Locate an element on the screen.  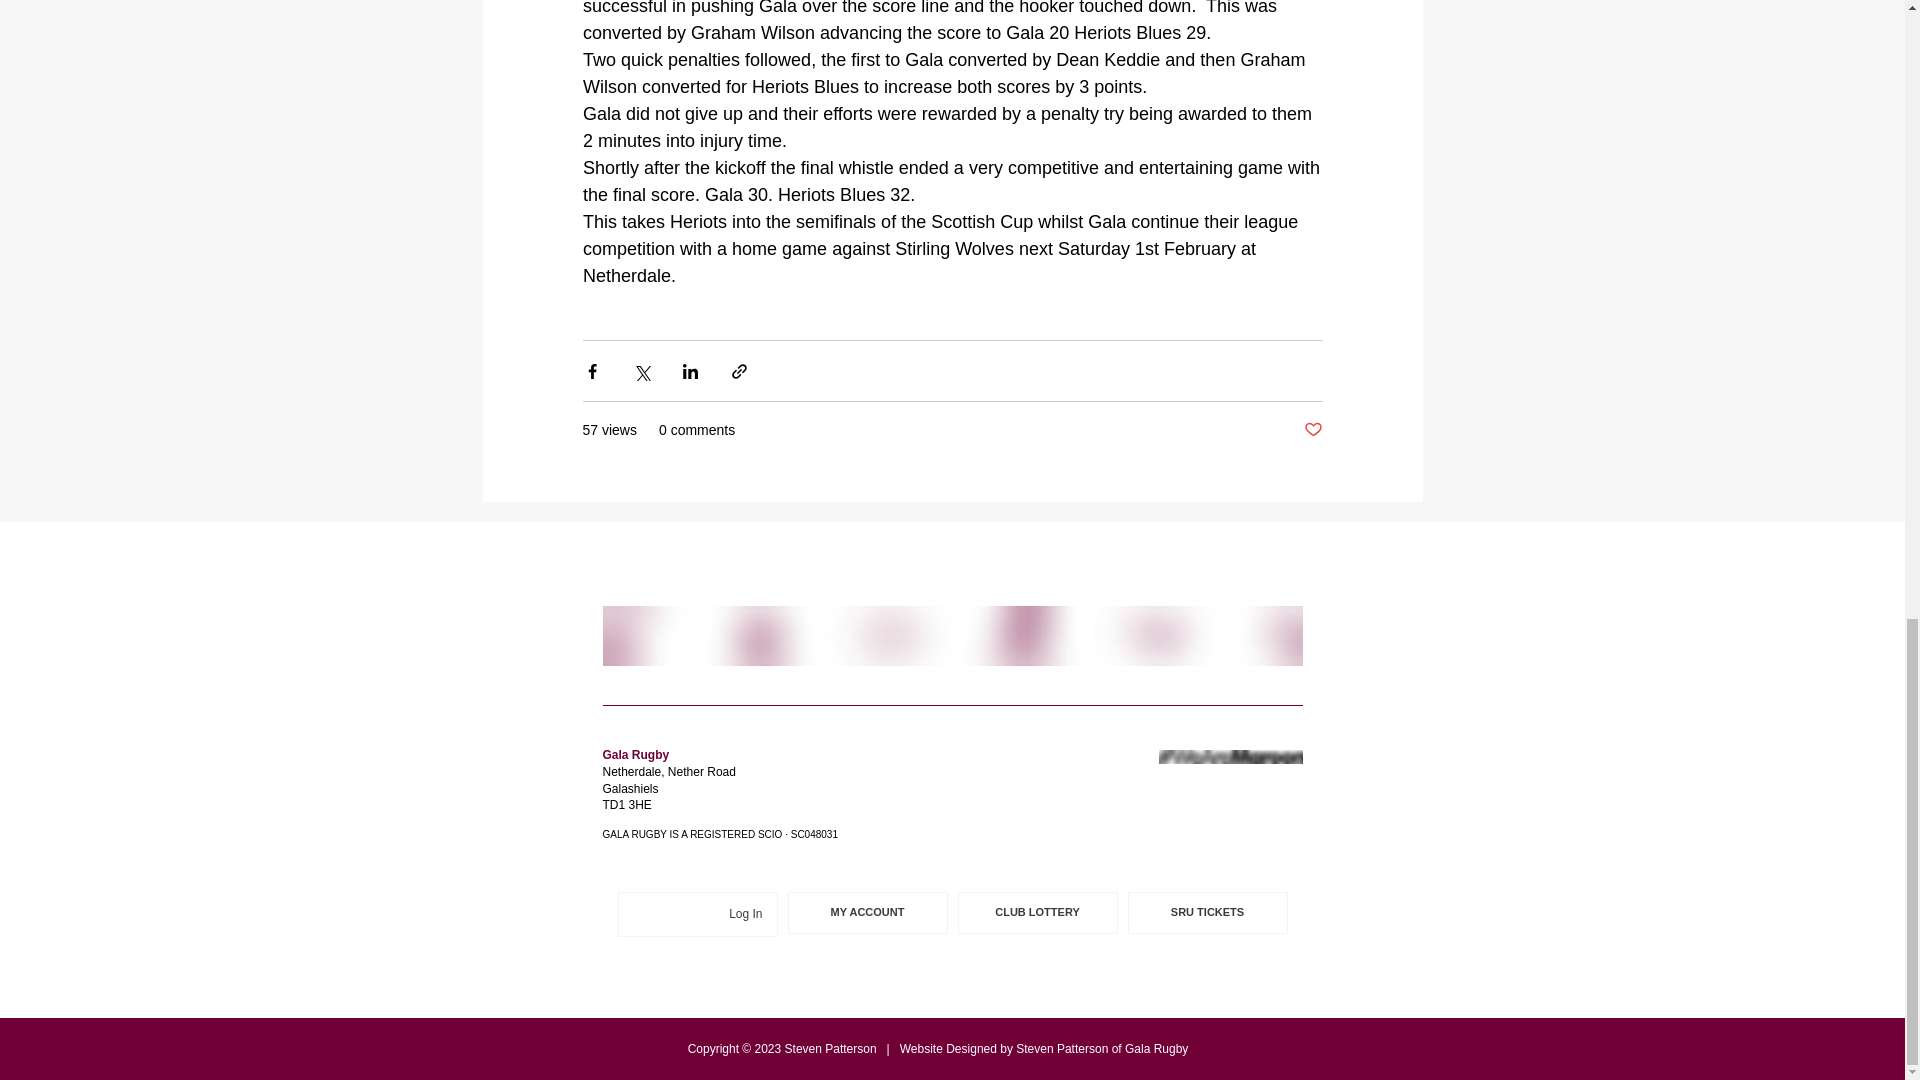
CLUB LOTTERY is located at coordinates (1038, 913).